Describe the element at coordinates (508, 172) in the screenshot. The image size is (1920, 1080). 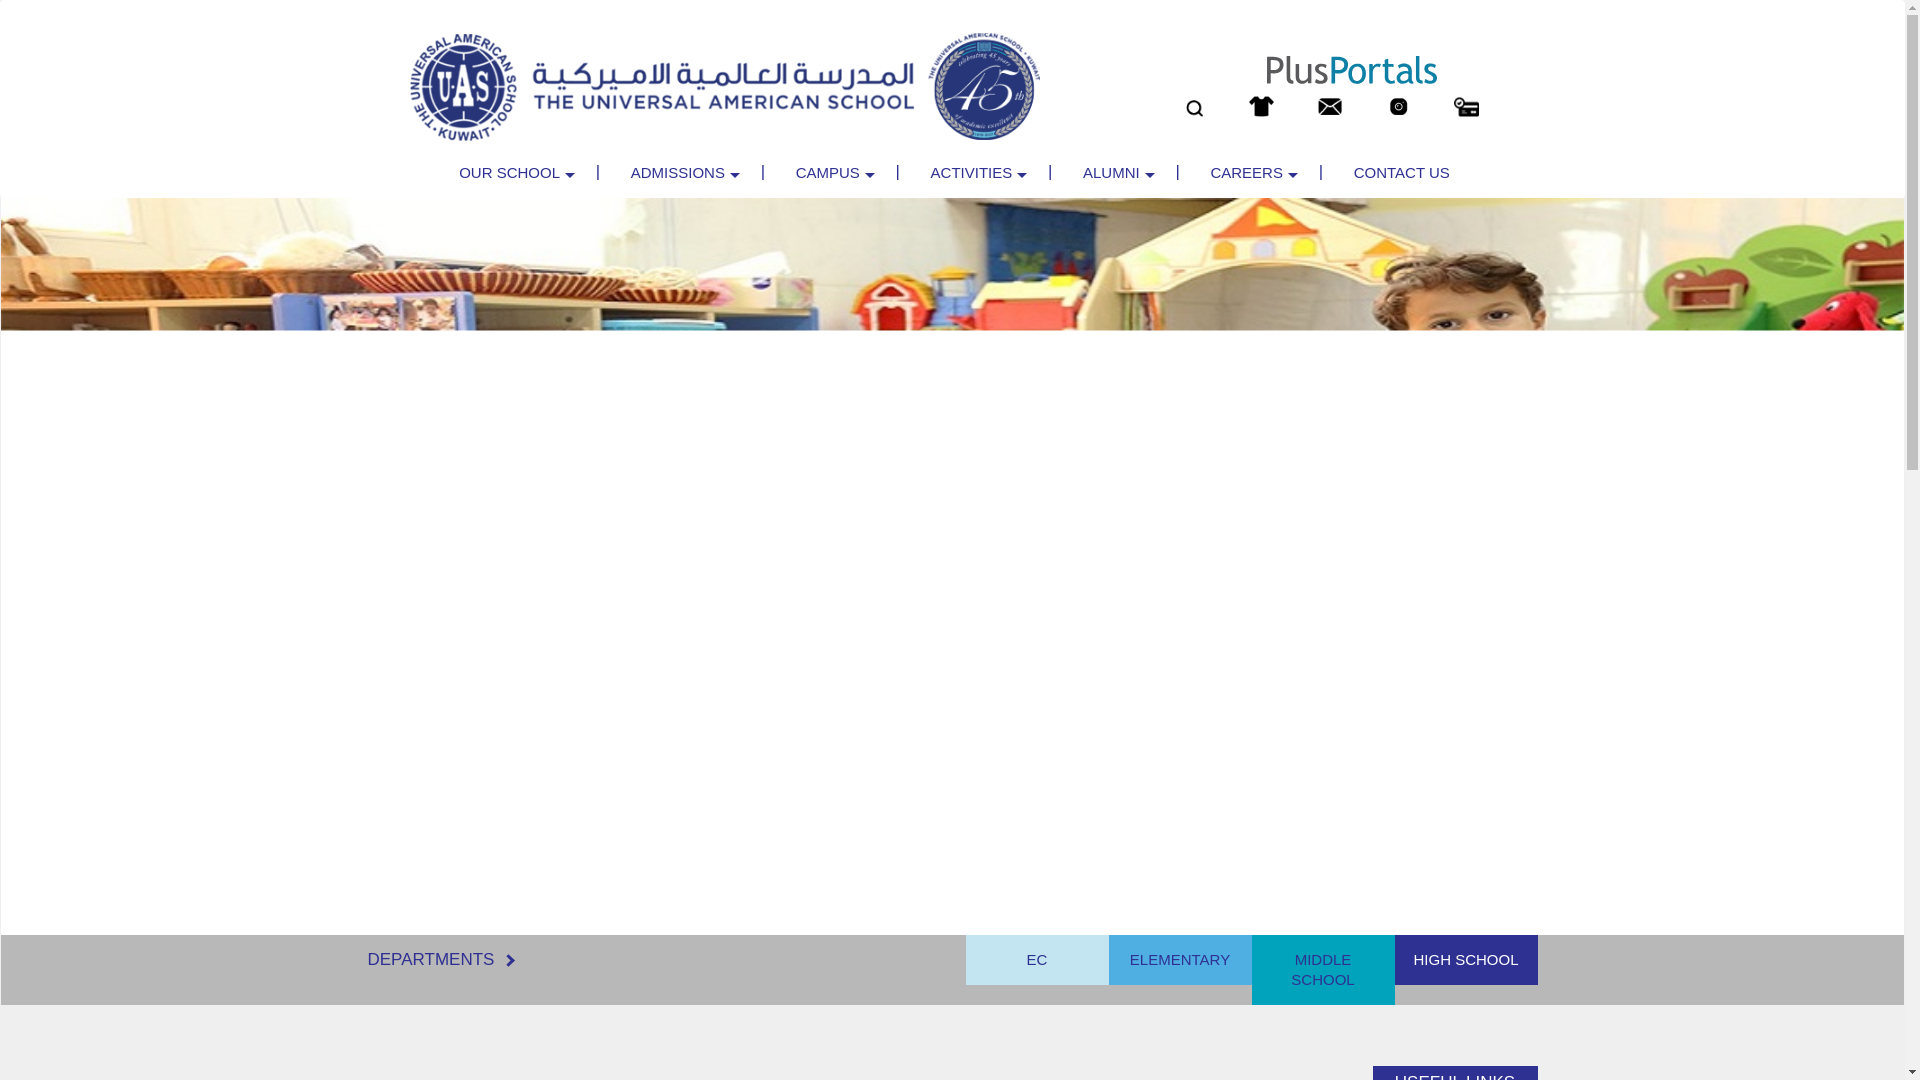
I see `OUR SCHOOL` at that location.